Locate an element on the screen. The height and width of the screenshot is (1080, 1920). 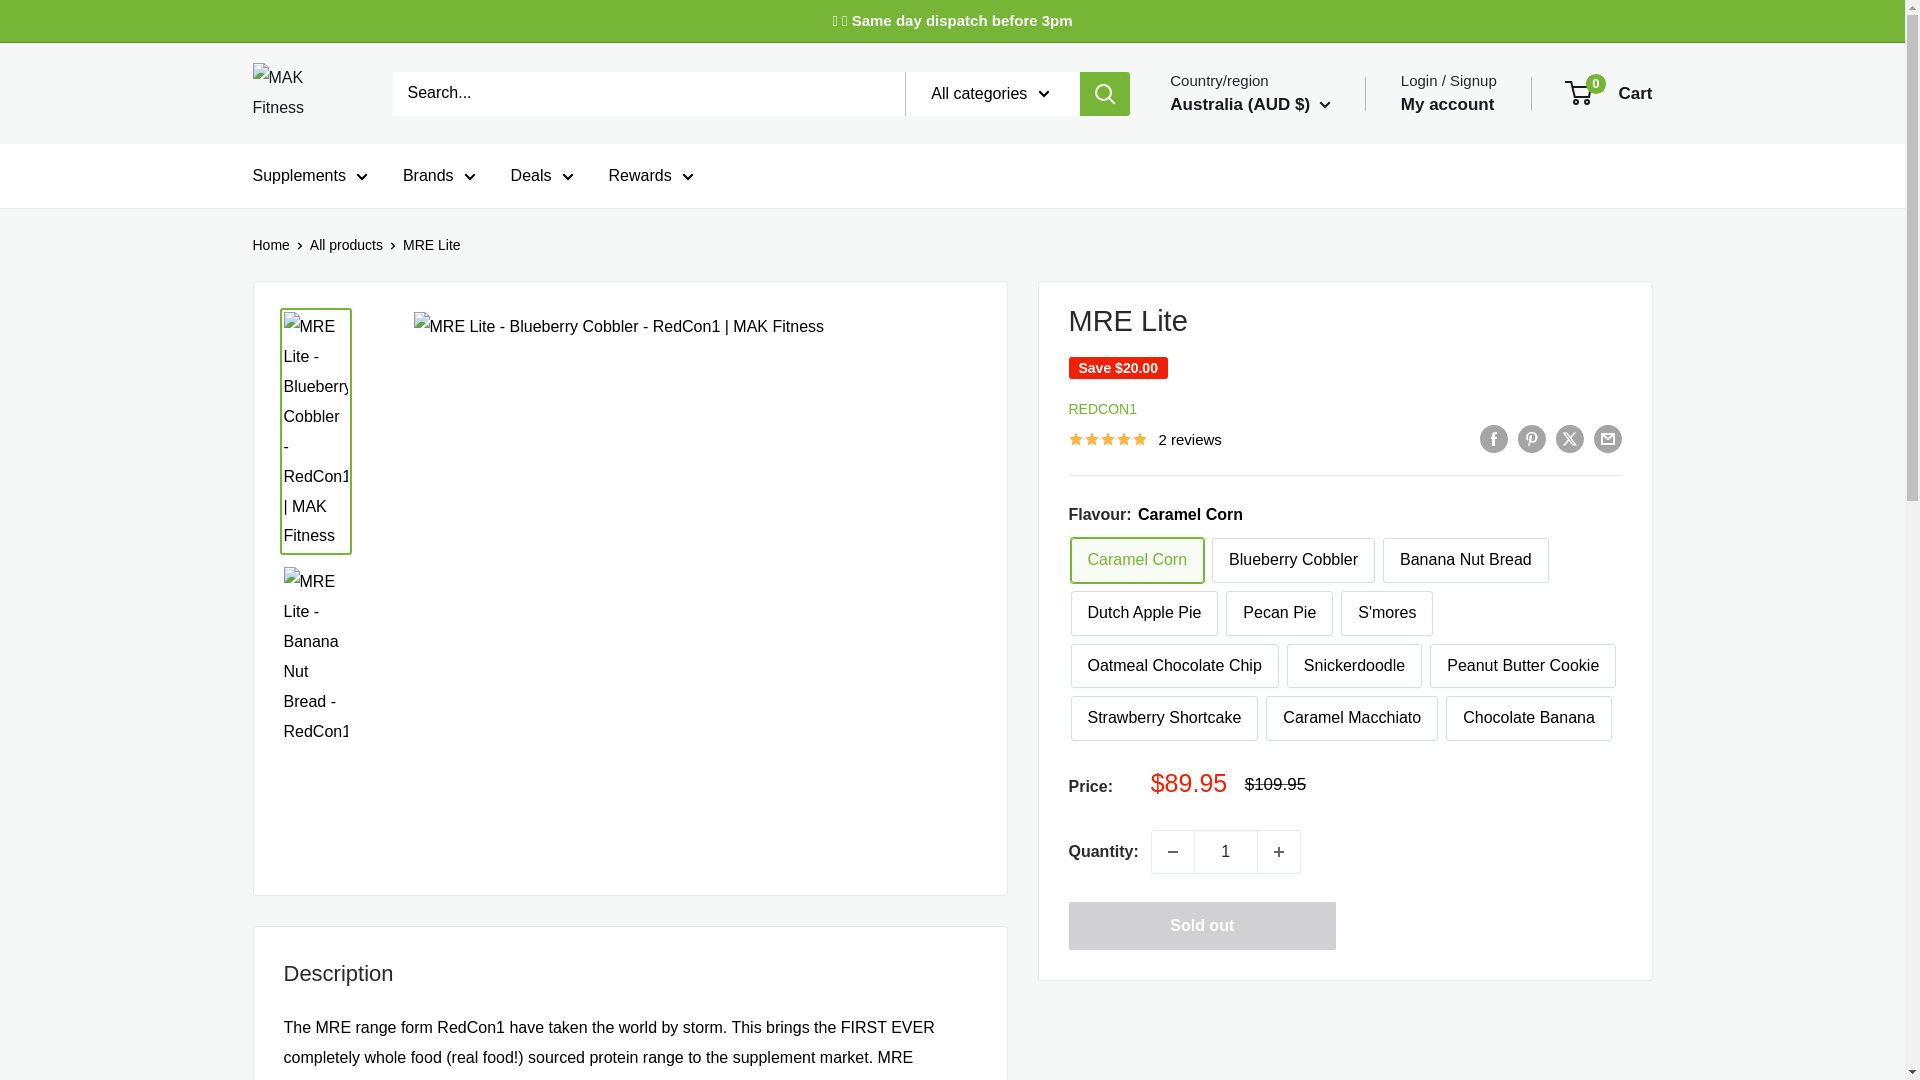
S'mores is located at coordinates (1386, 613).